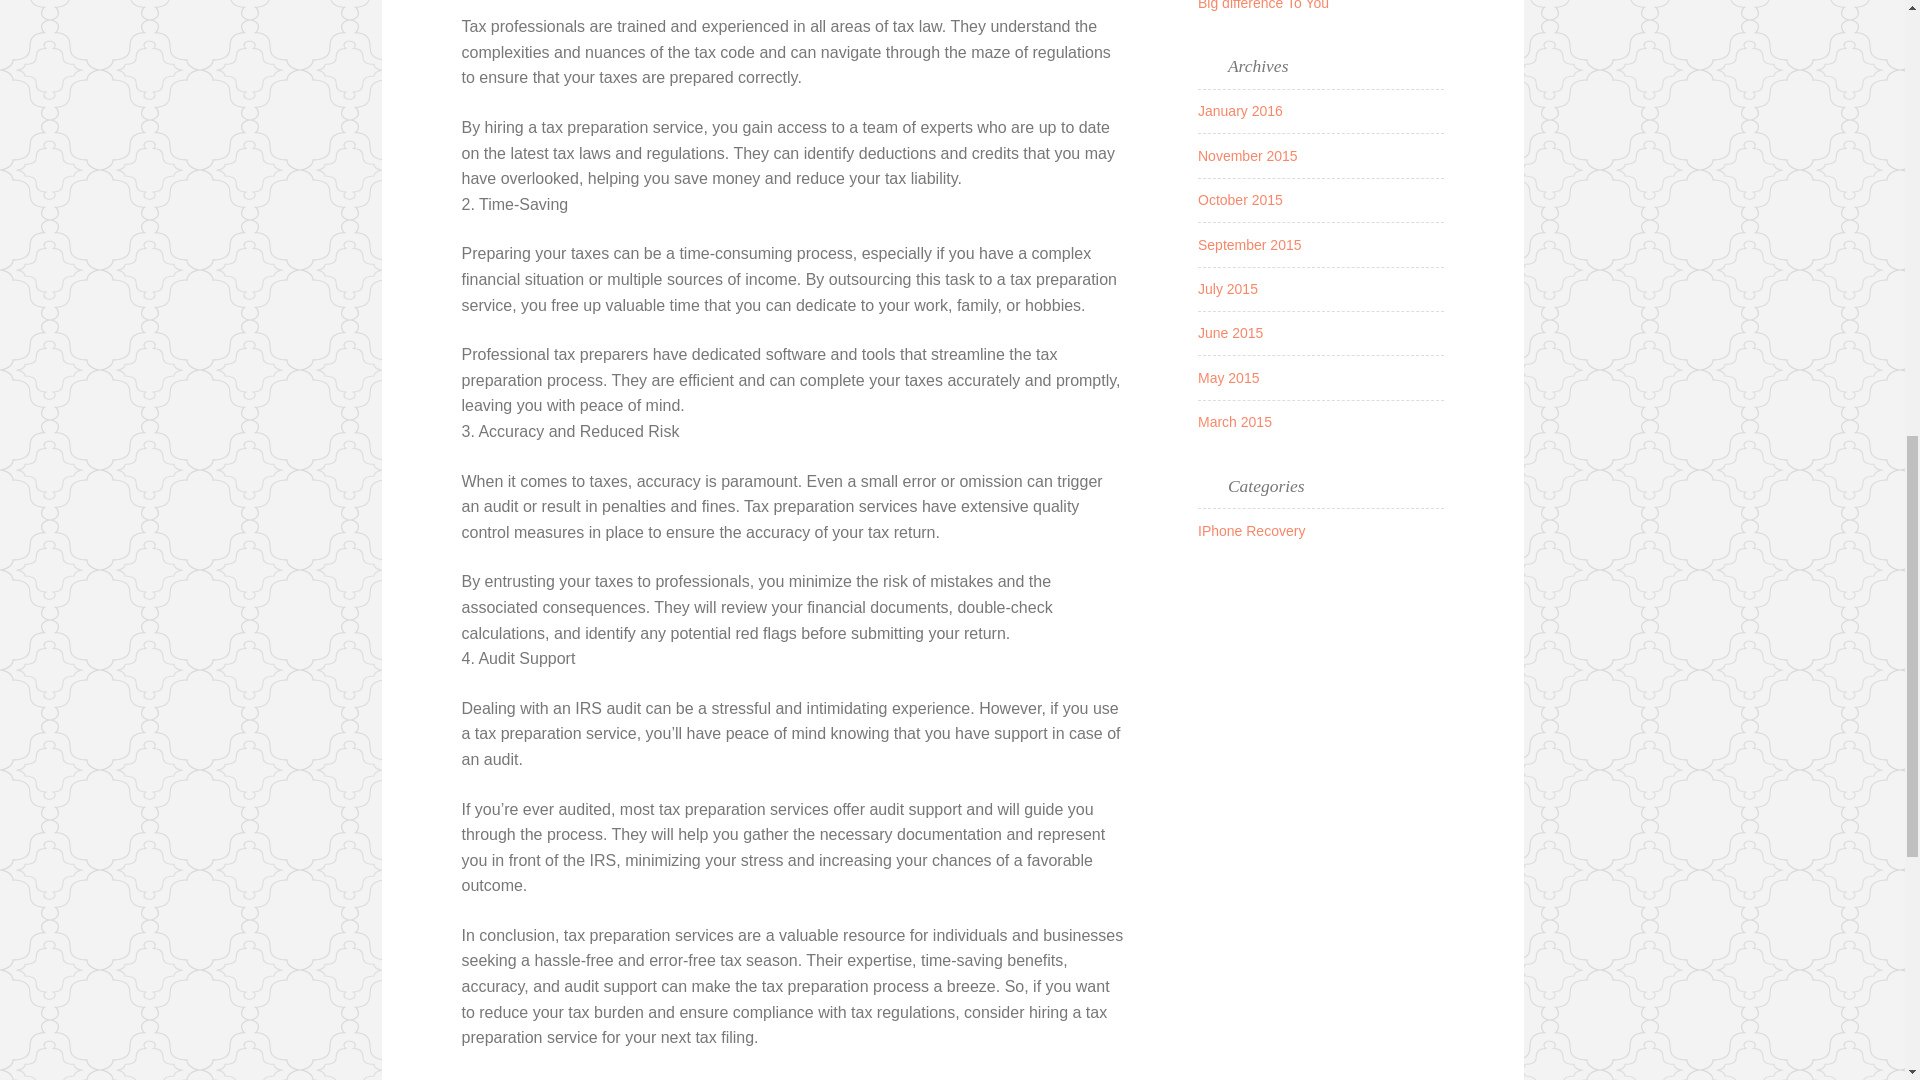  Describe the element at coordinates (1240, 110) in the screenshot. I see `January 2016` at that location.